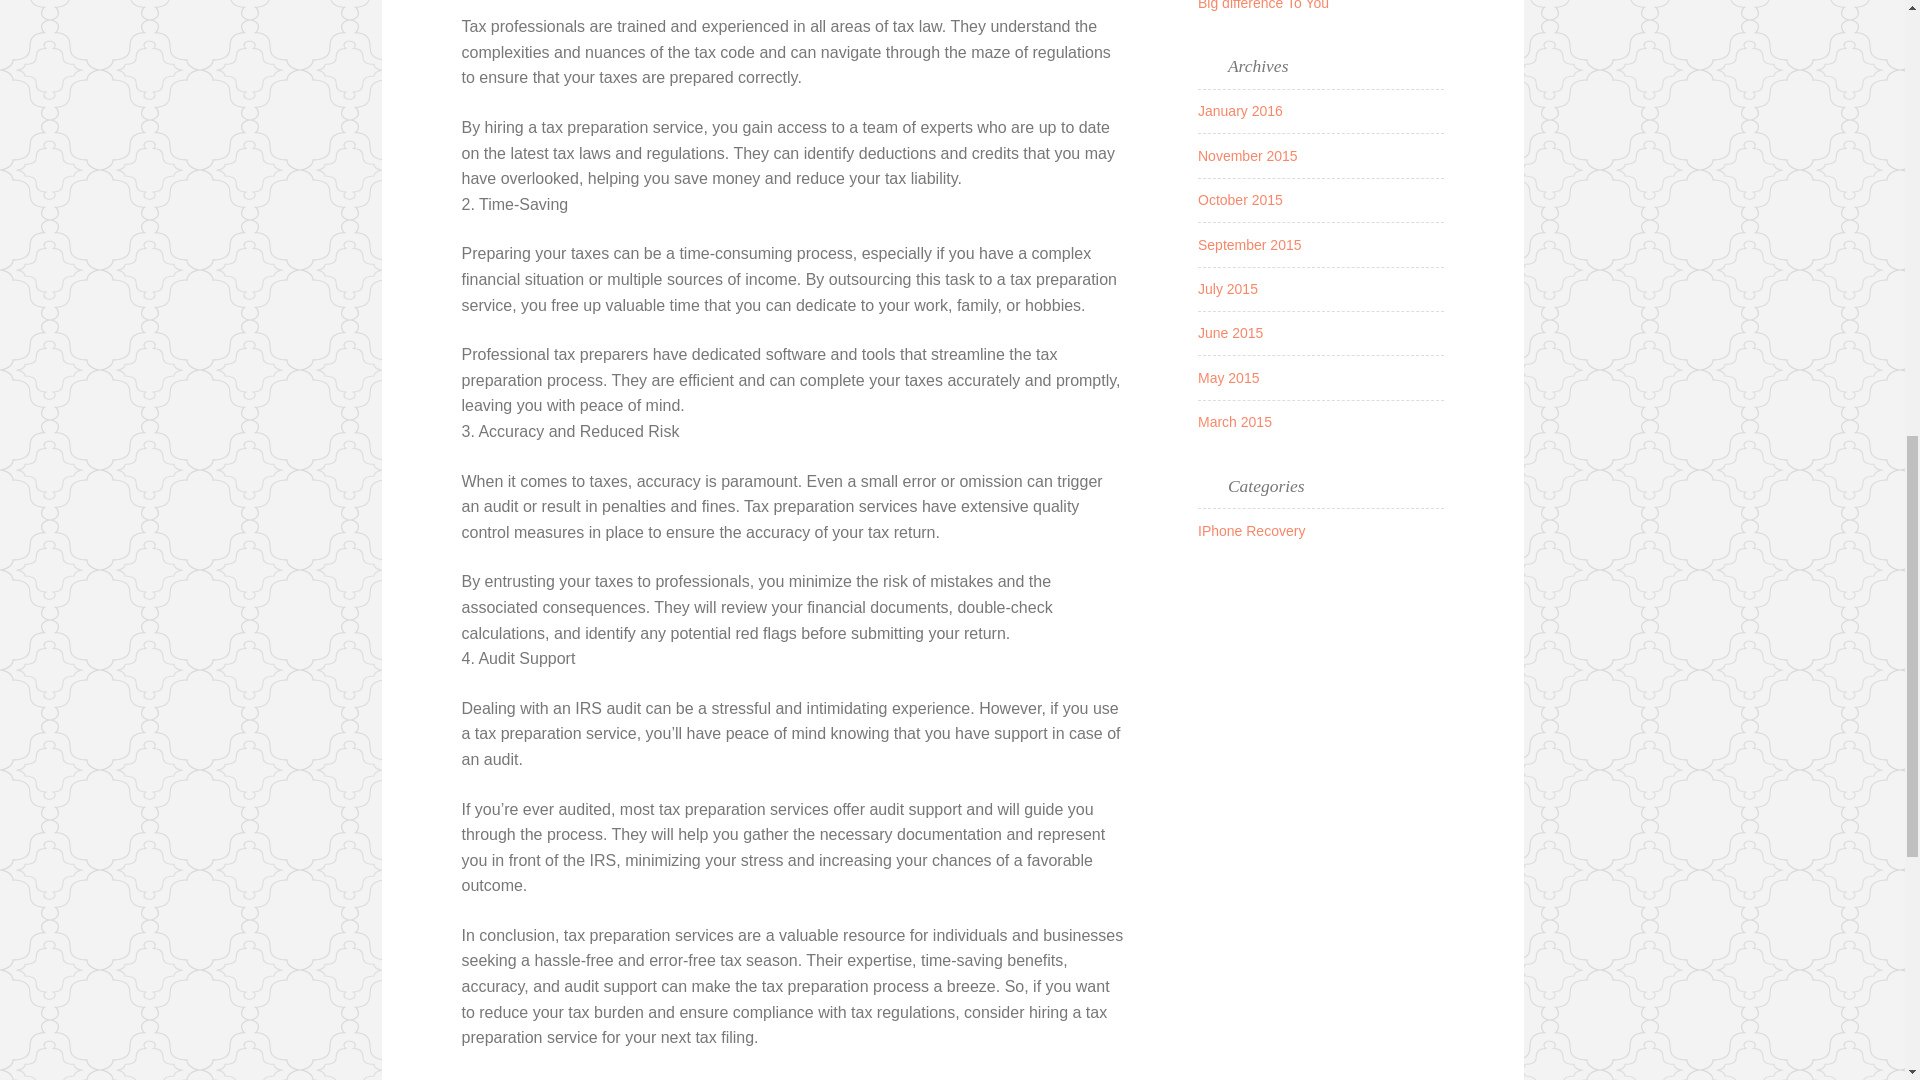  Describe the element at coordinates (1240, 110) in the screenshot. I see `January 2016` at that location.